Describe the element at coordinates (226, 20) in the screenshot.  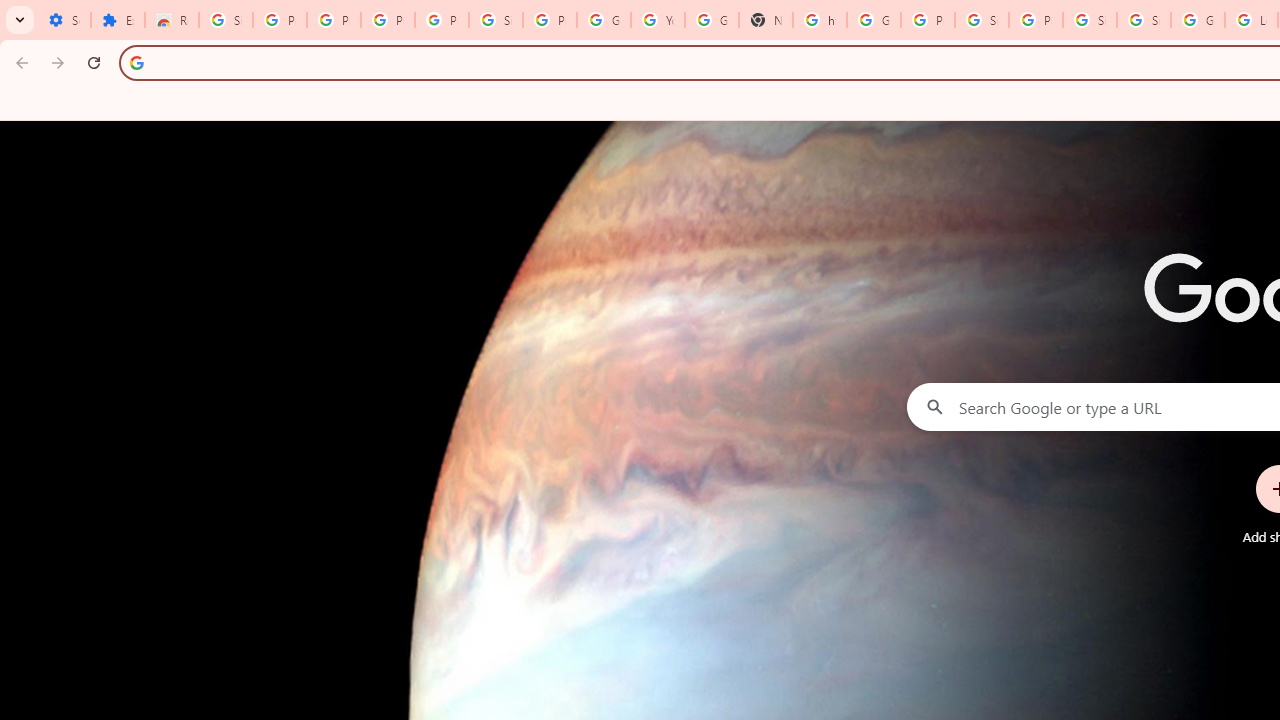
I see `Sign in - Google Accounts` at that location.